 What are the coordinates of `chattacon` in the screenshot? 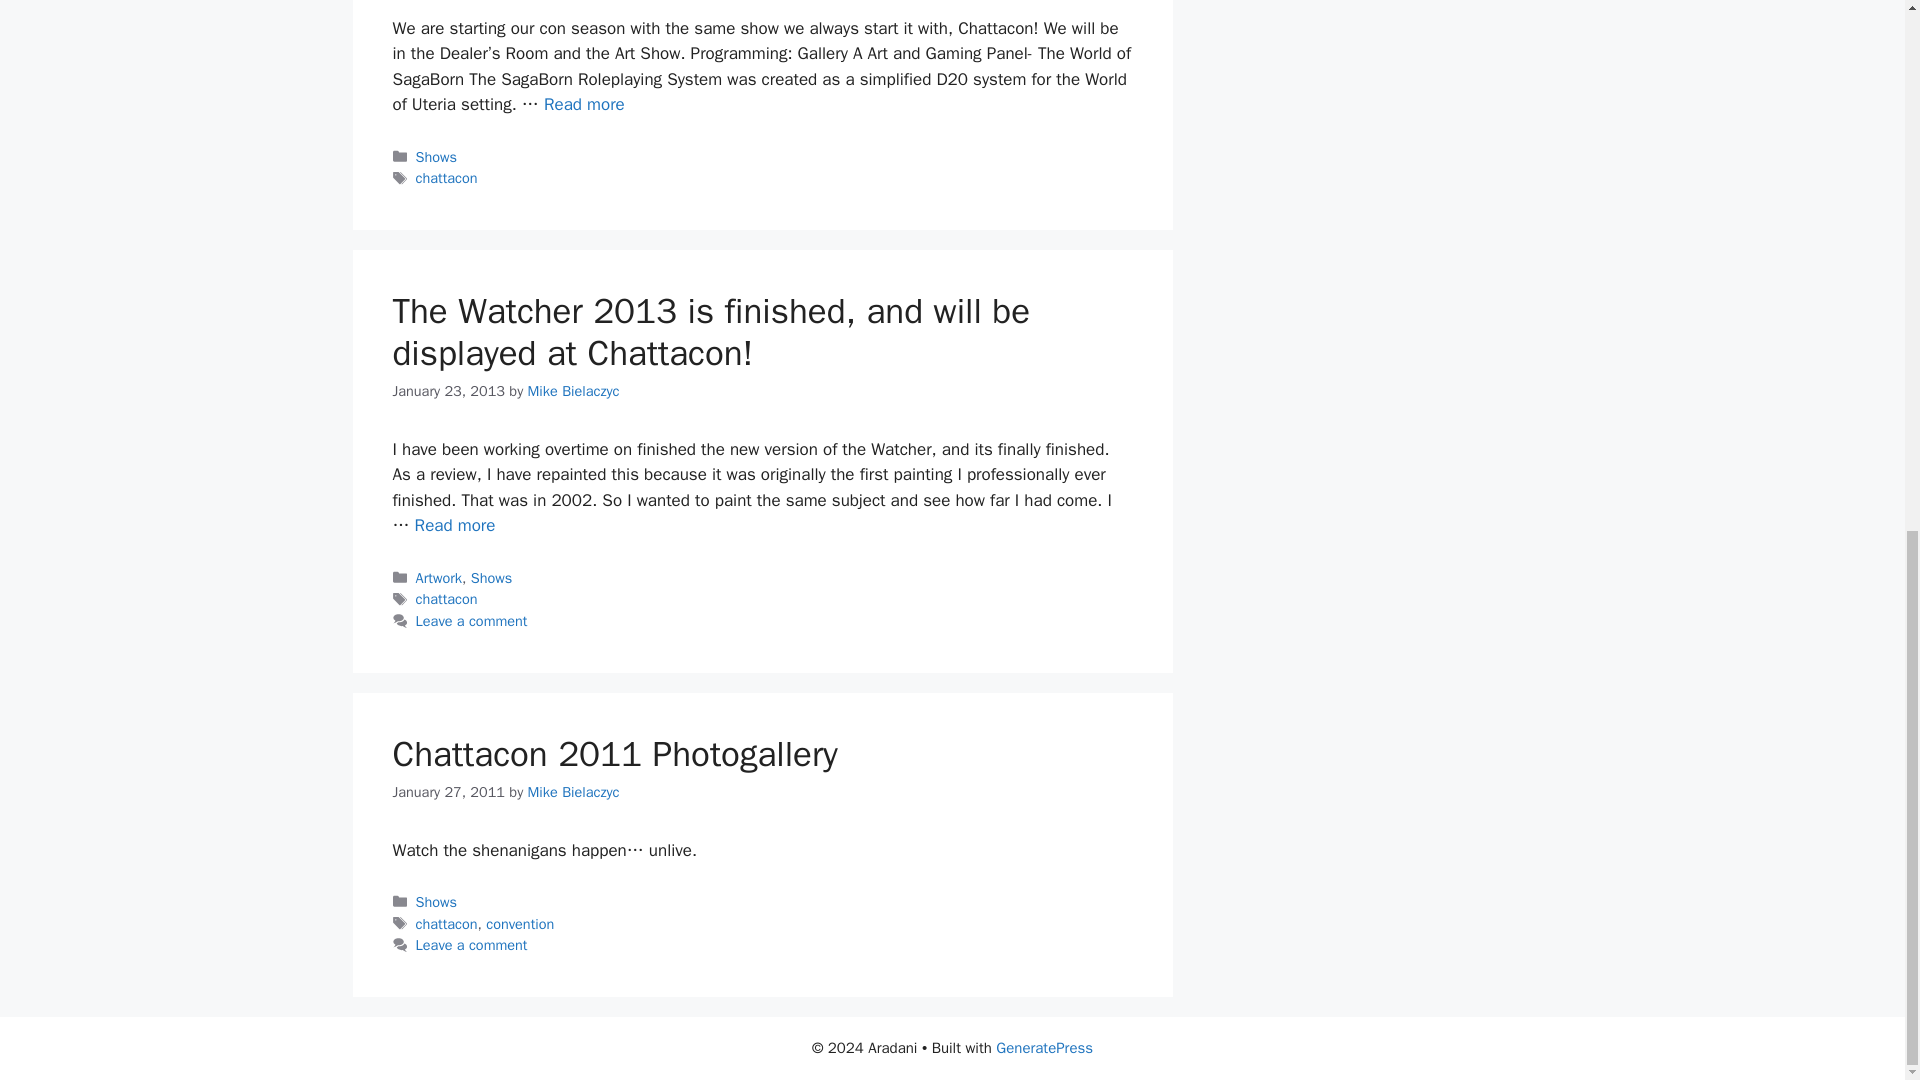 It's located at (447, 177).